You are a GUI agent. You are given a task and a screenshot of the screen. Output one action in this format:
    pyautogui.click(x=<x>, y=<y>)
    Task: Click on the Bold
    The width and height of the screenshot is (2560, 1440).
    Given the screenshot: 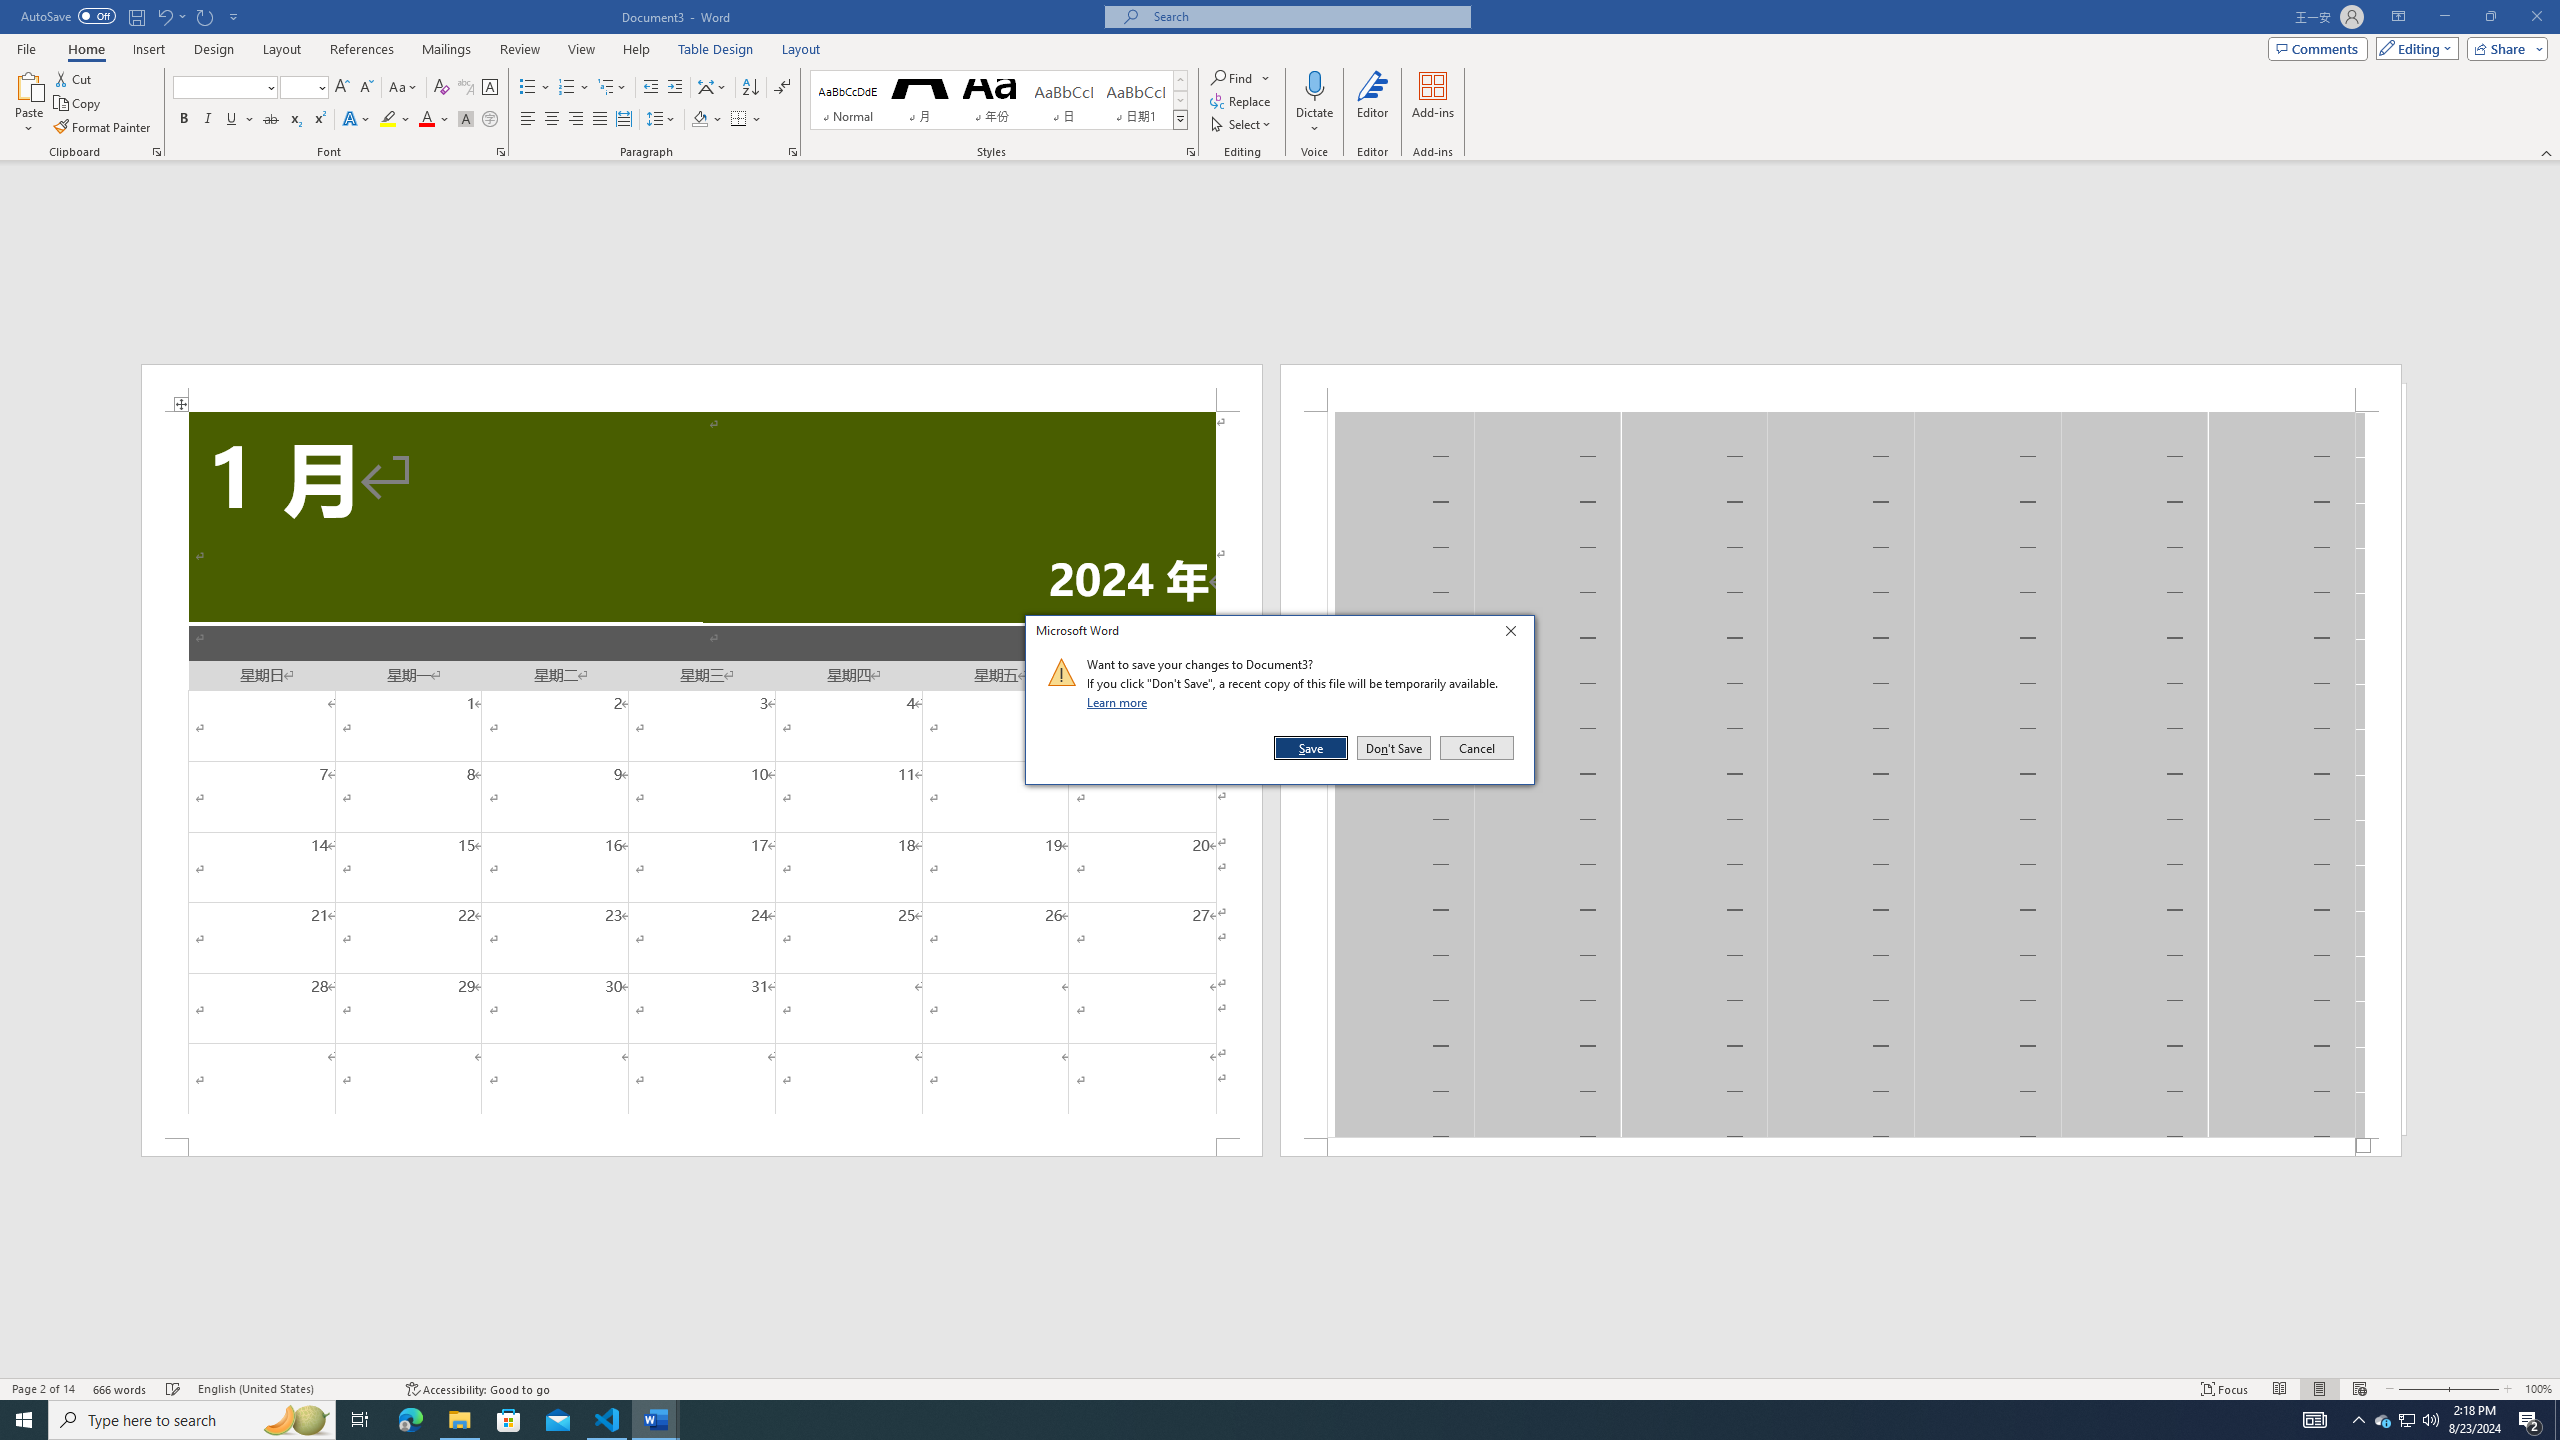 What is the action you would take?
    pyautogui.click(x=184, y=120)
    